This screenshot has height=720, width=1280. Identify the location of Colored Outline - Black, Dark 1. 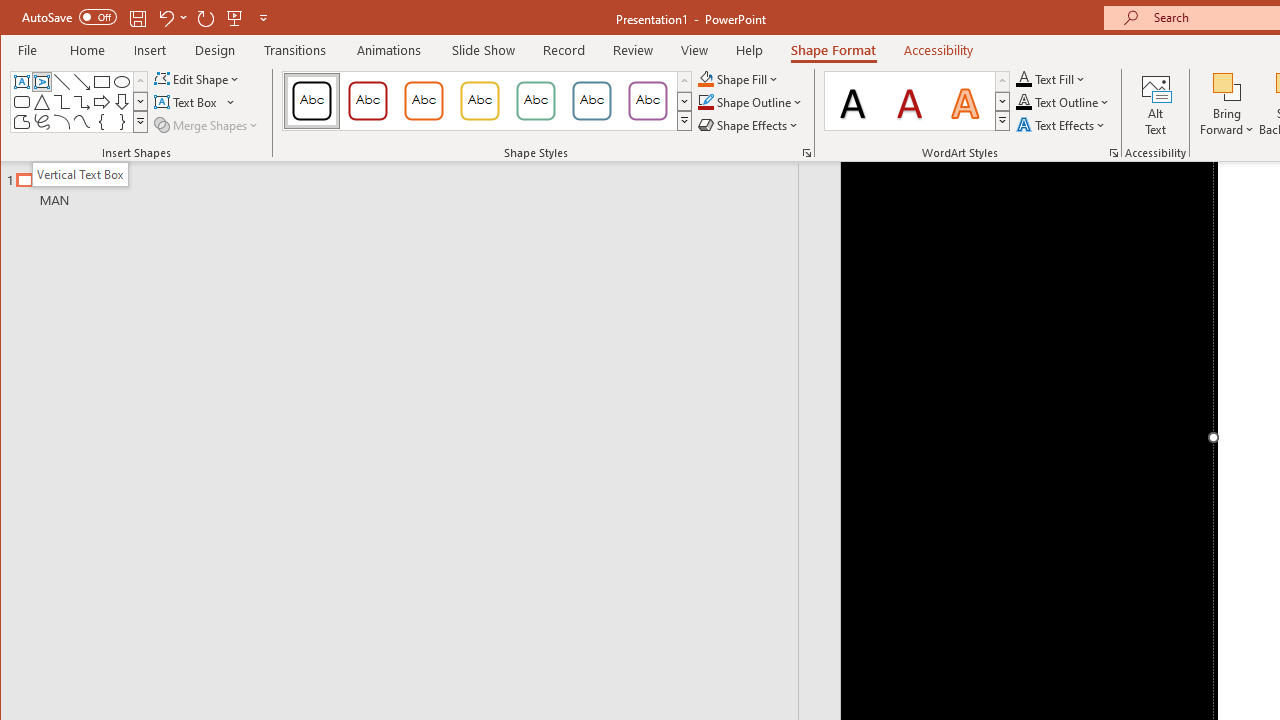
(312, 100).